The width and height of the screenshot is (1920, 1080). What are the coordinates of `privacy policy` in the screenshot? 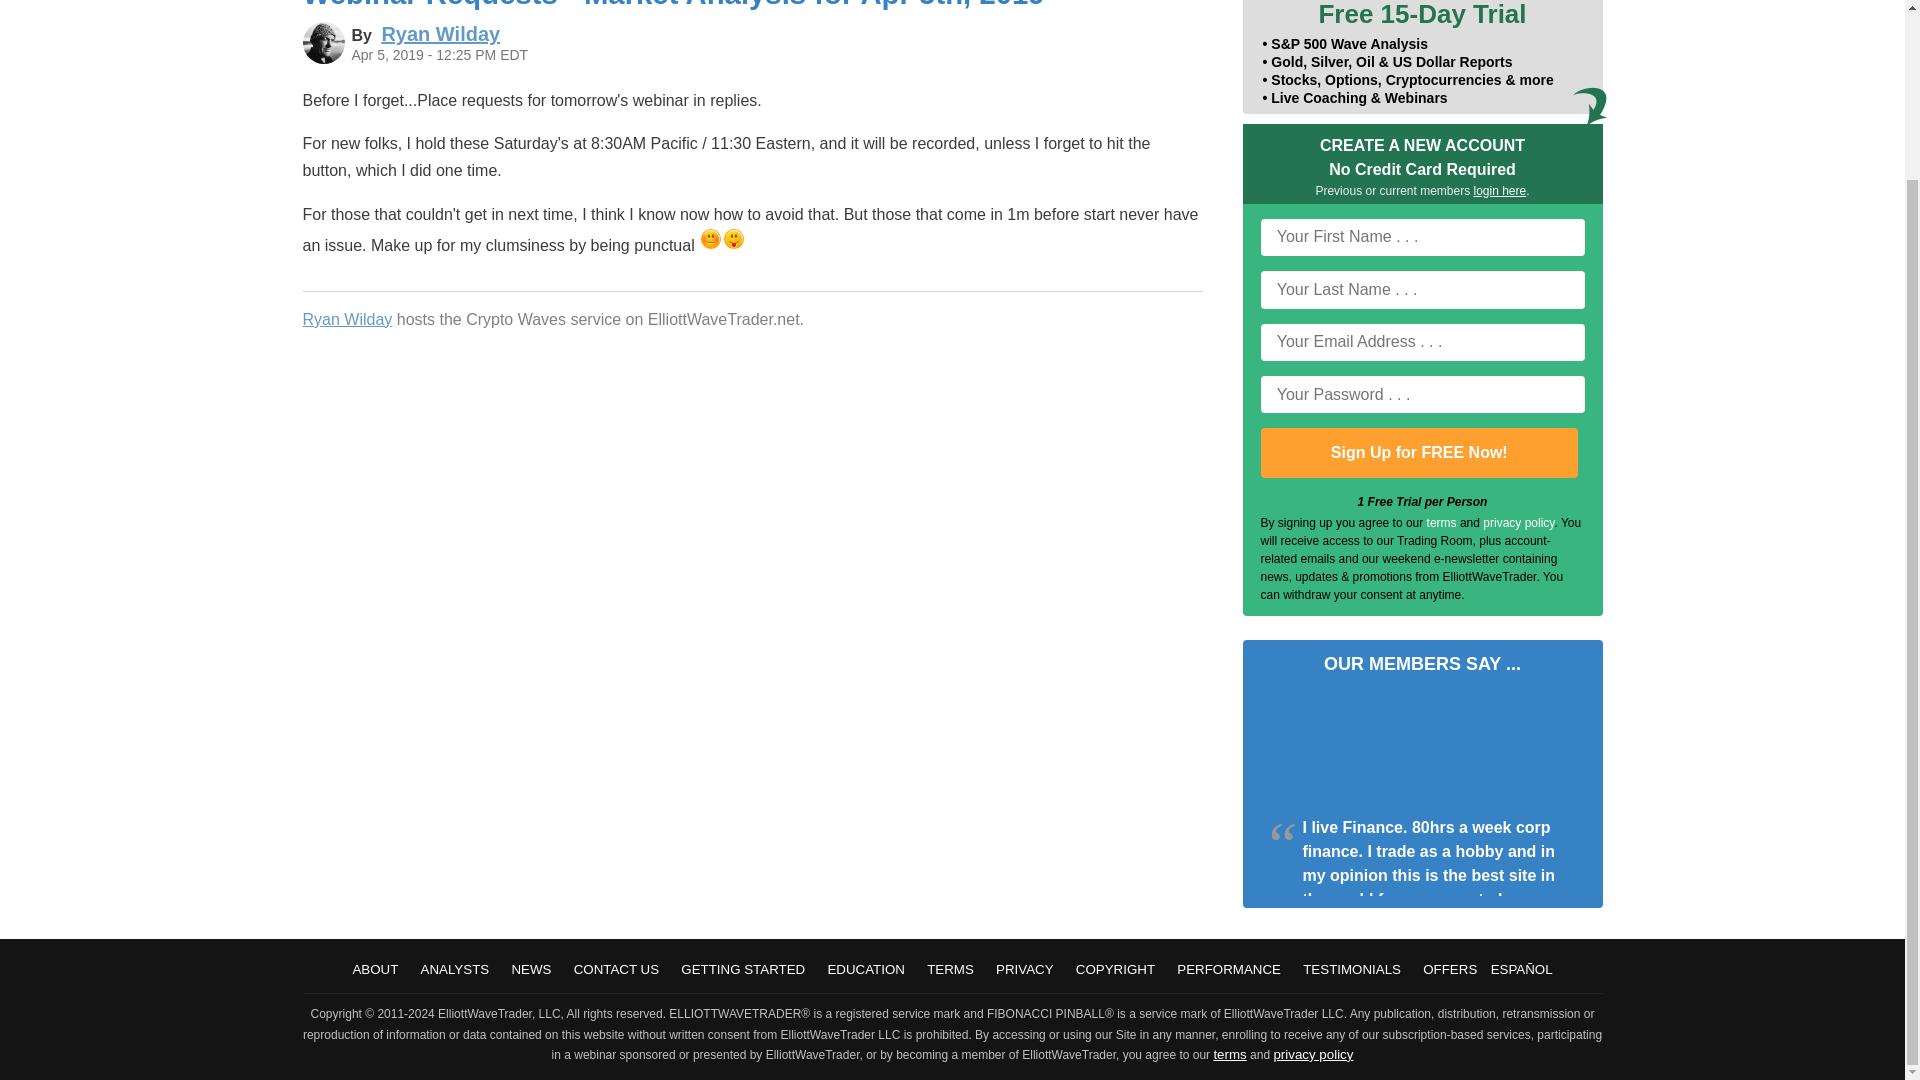 It's located at (1518, 523).